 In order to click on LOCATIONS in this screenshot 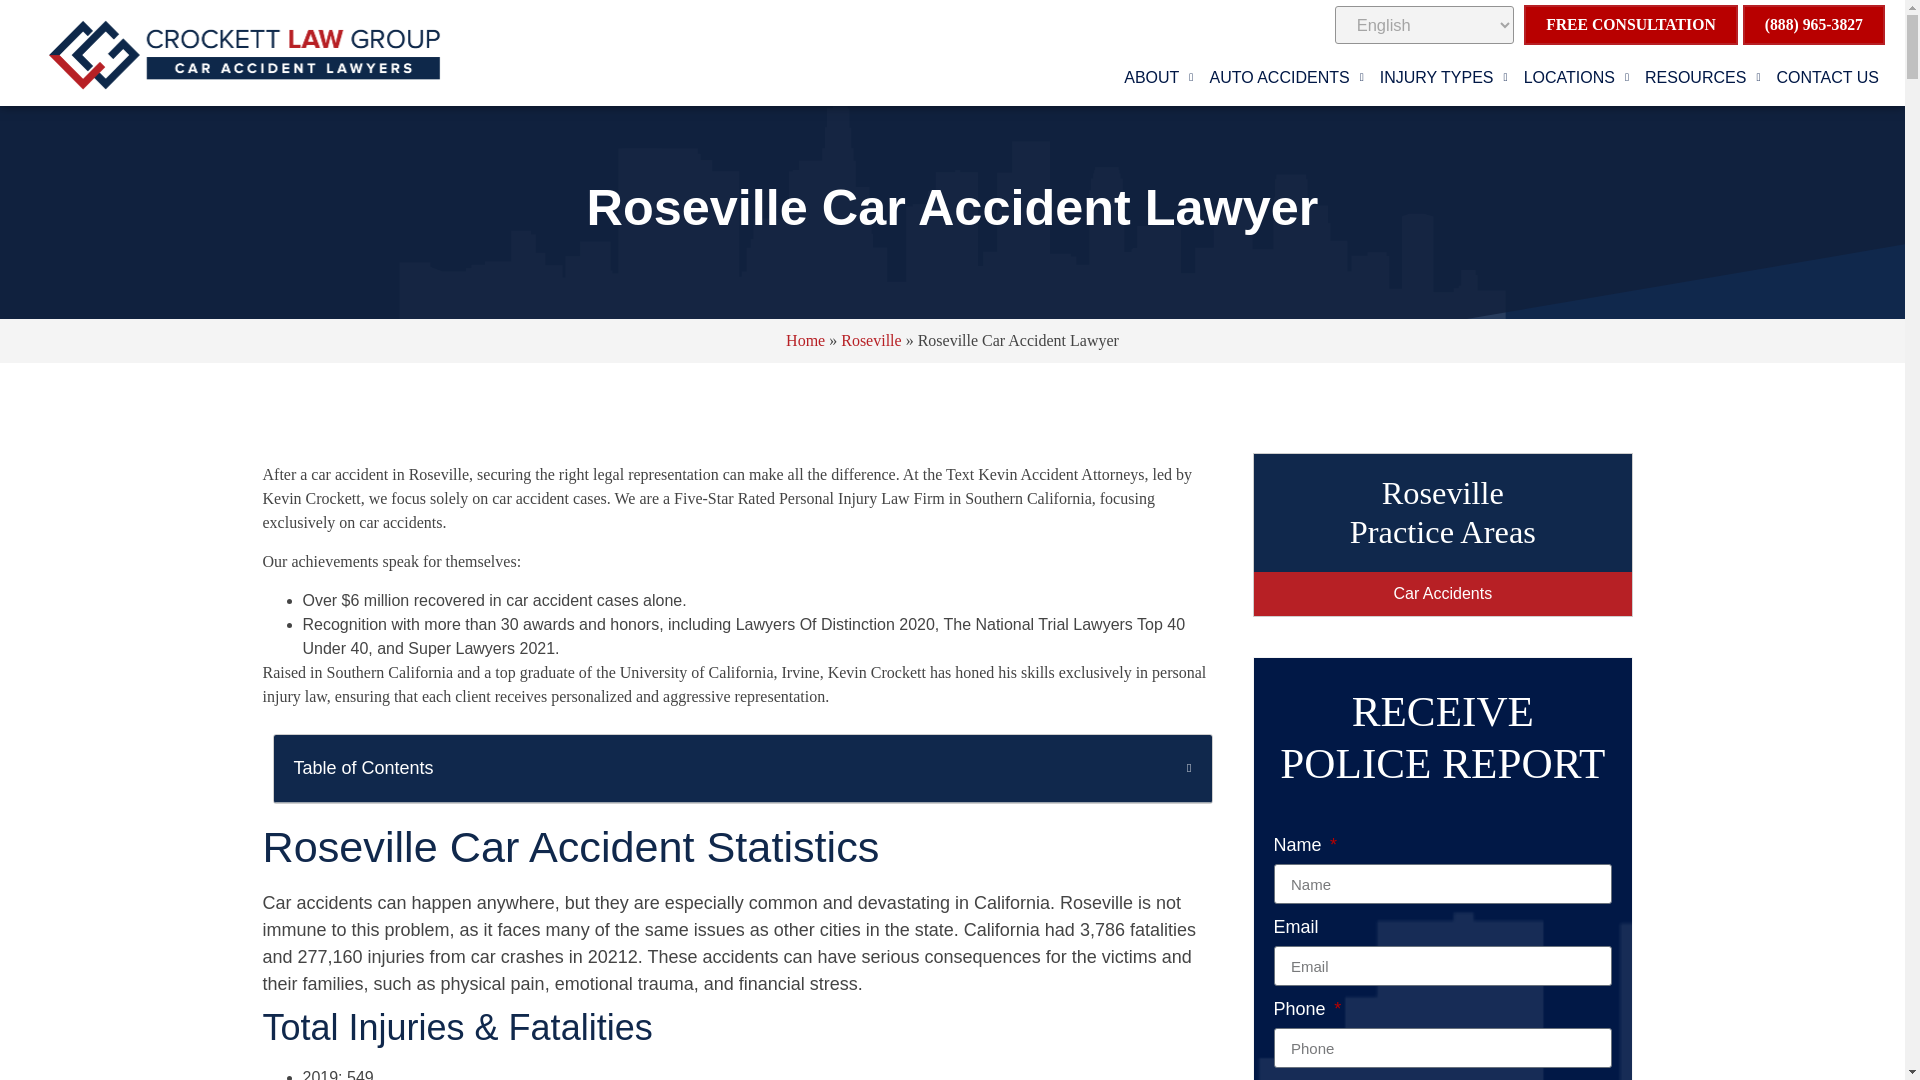, I will do `click(1576, 78)`.